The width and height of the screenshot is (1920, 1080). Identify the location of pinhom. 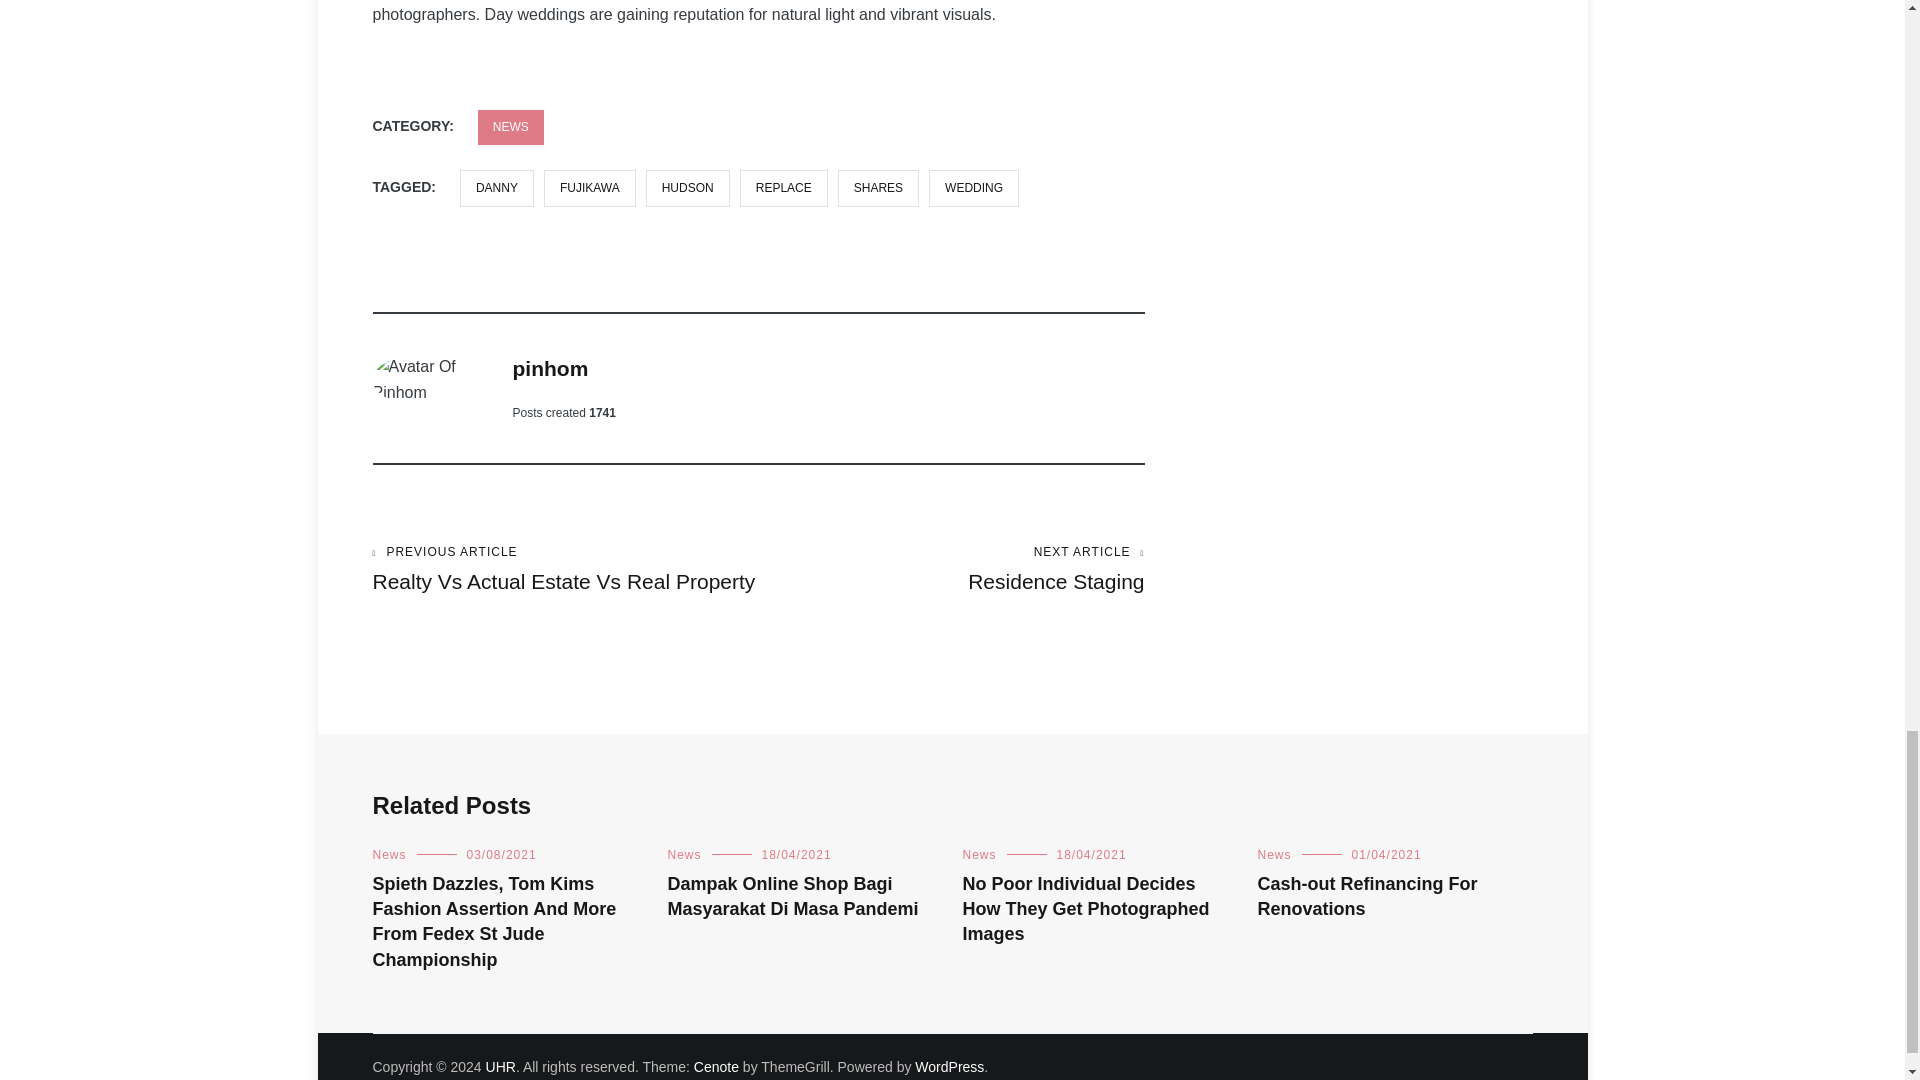
(550, 368).